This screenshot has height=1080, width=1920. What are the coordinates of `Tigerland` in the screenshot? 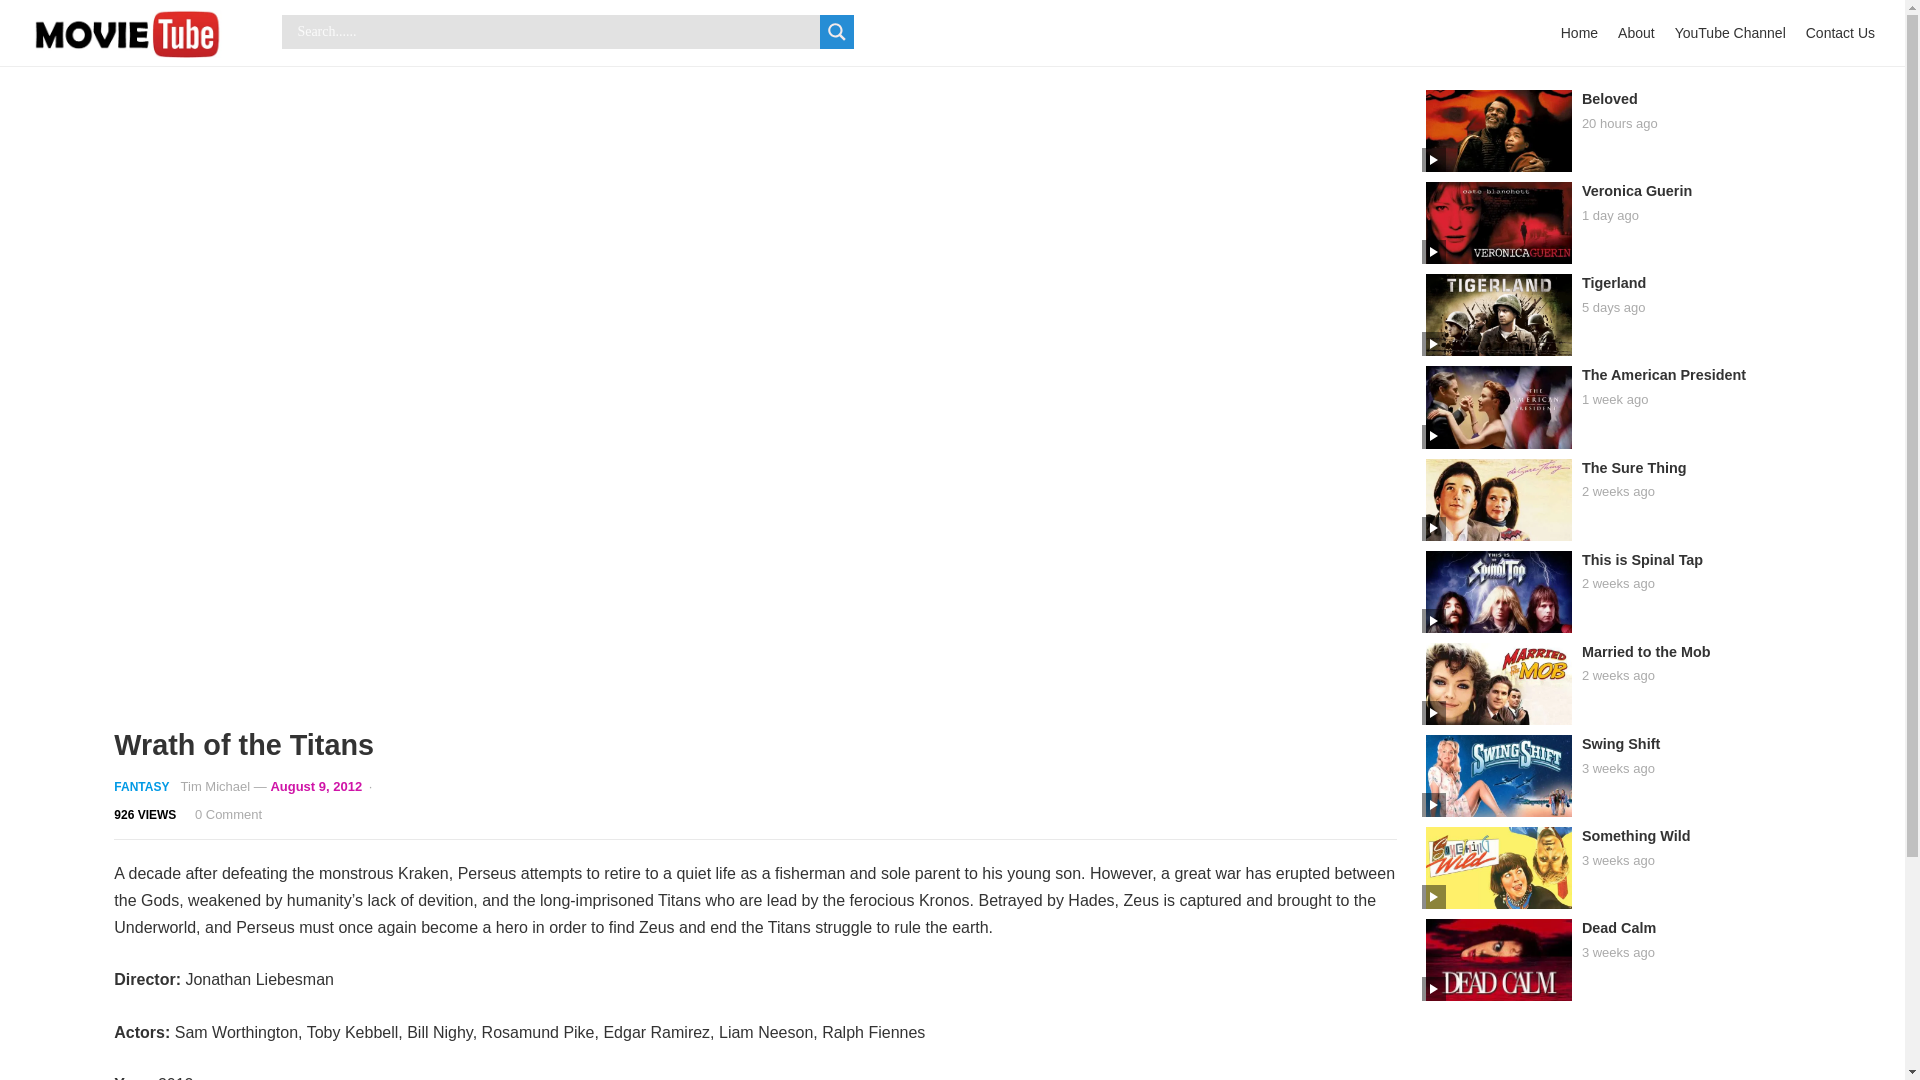 It's located at (1614, 282).